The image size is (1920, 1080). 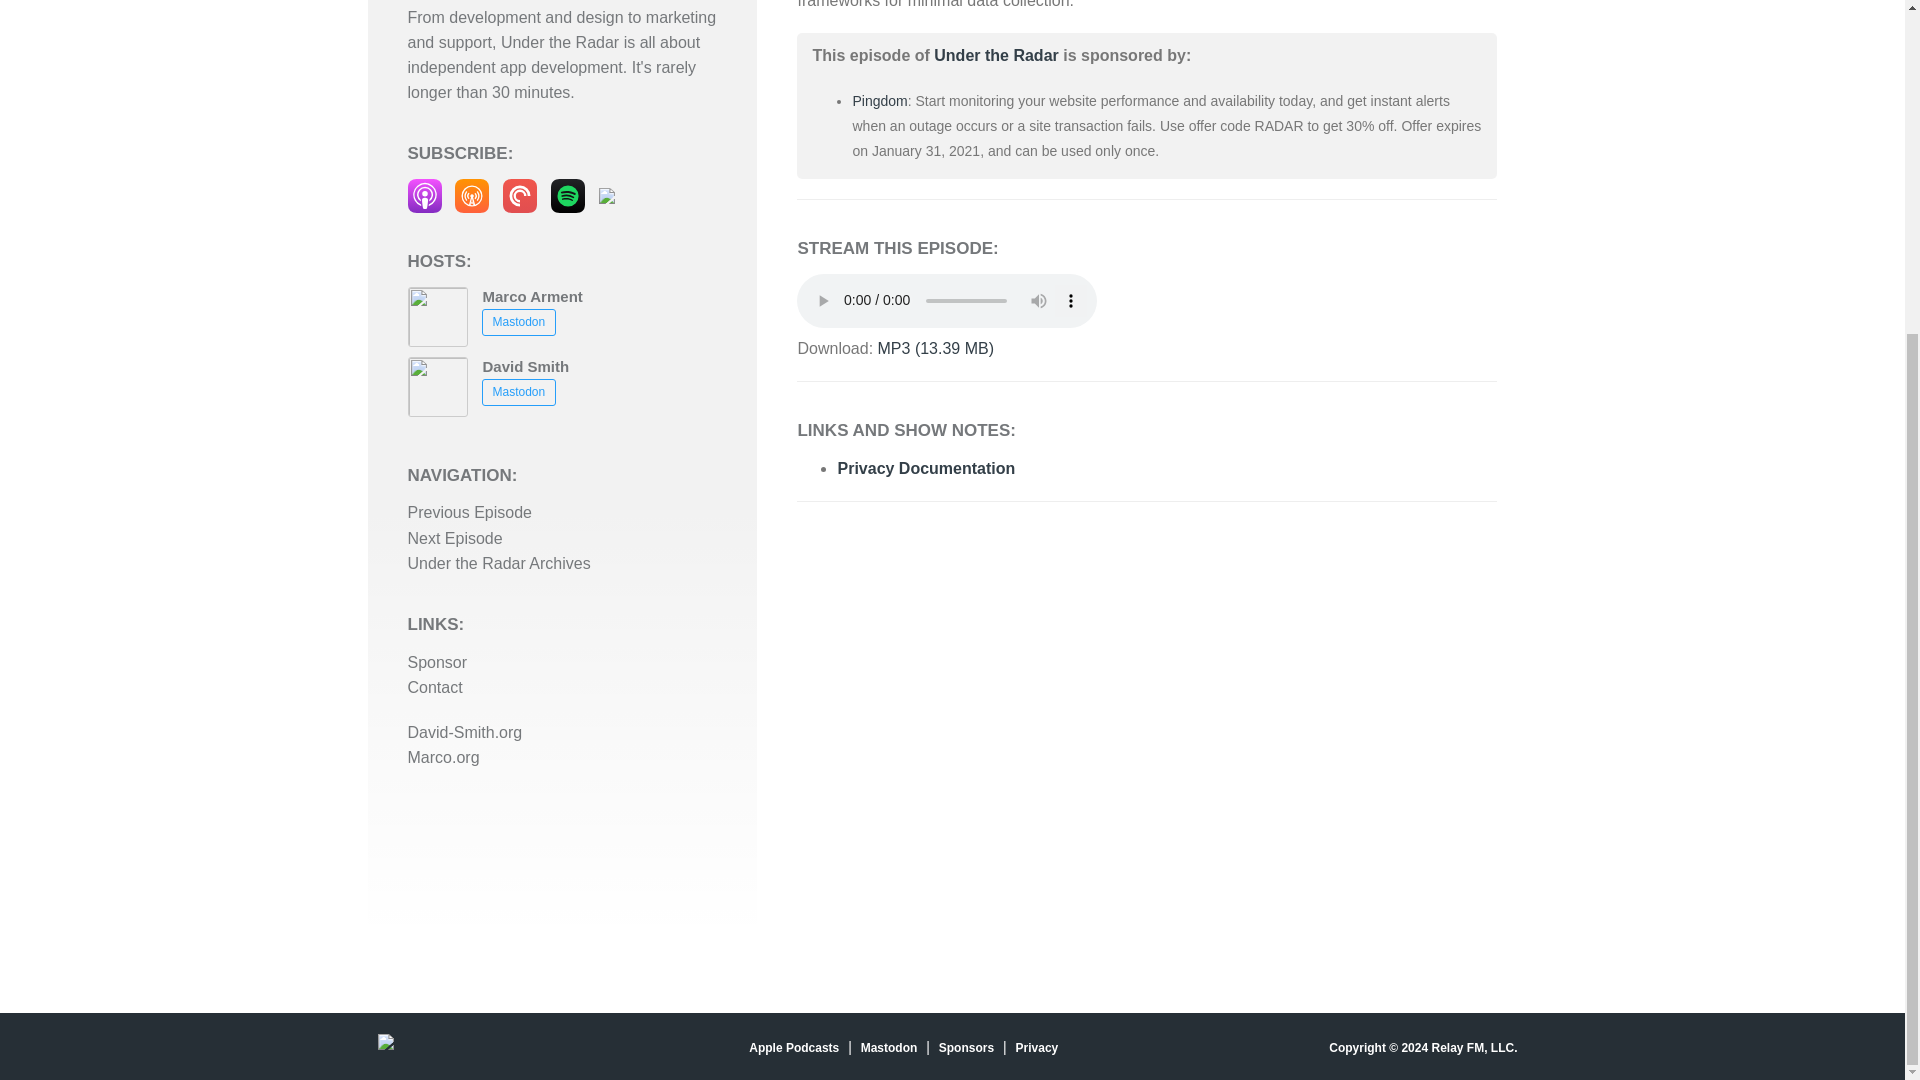 I want to click on Mastodon, so click(x=518, y=321).